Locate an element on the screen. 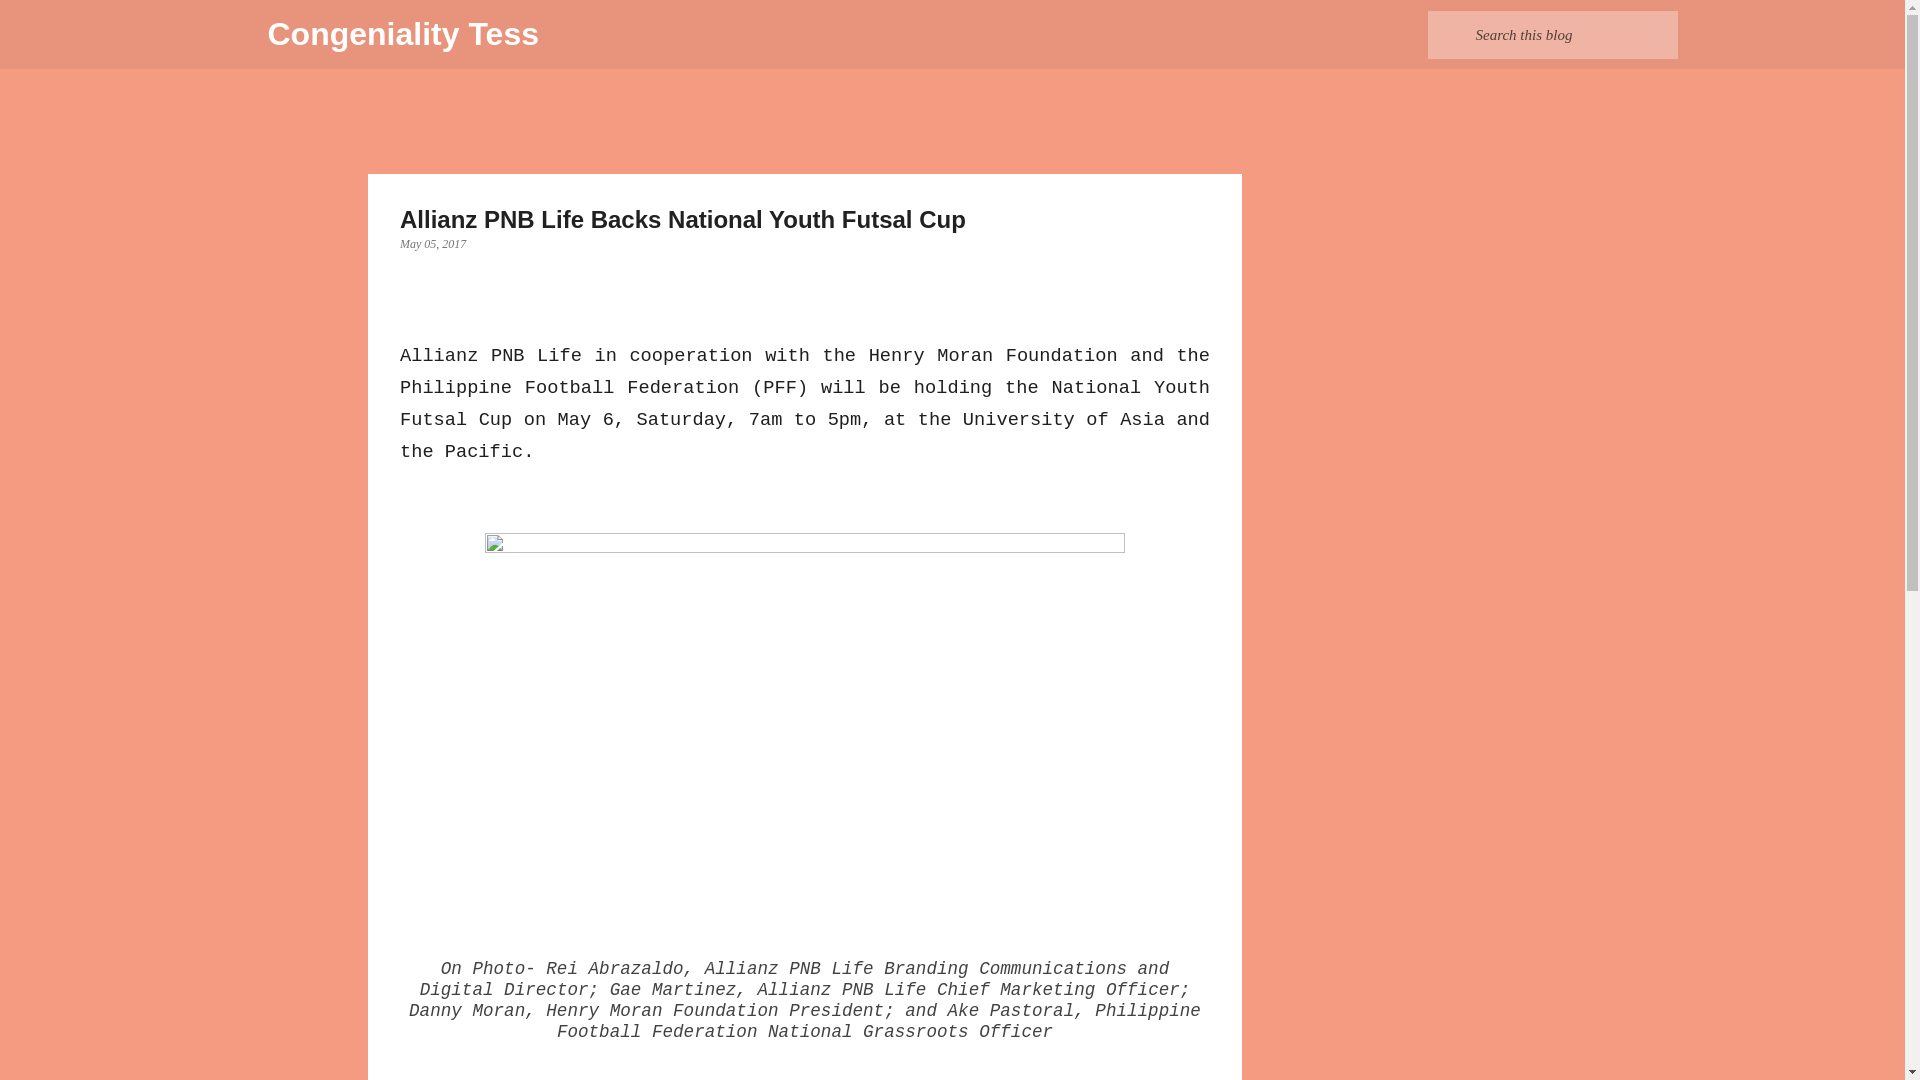 The width and height of the screenshot is (1920, 1080). Congeniality Tess is located at coordinates (404, 34).